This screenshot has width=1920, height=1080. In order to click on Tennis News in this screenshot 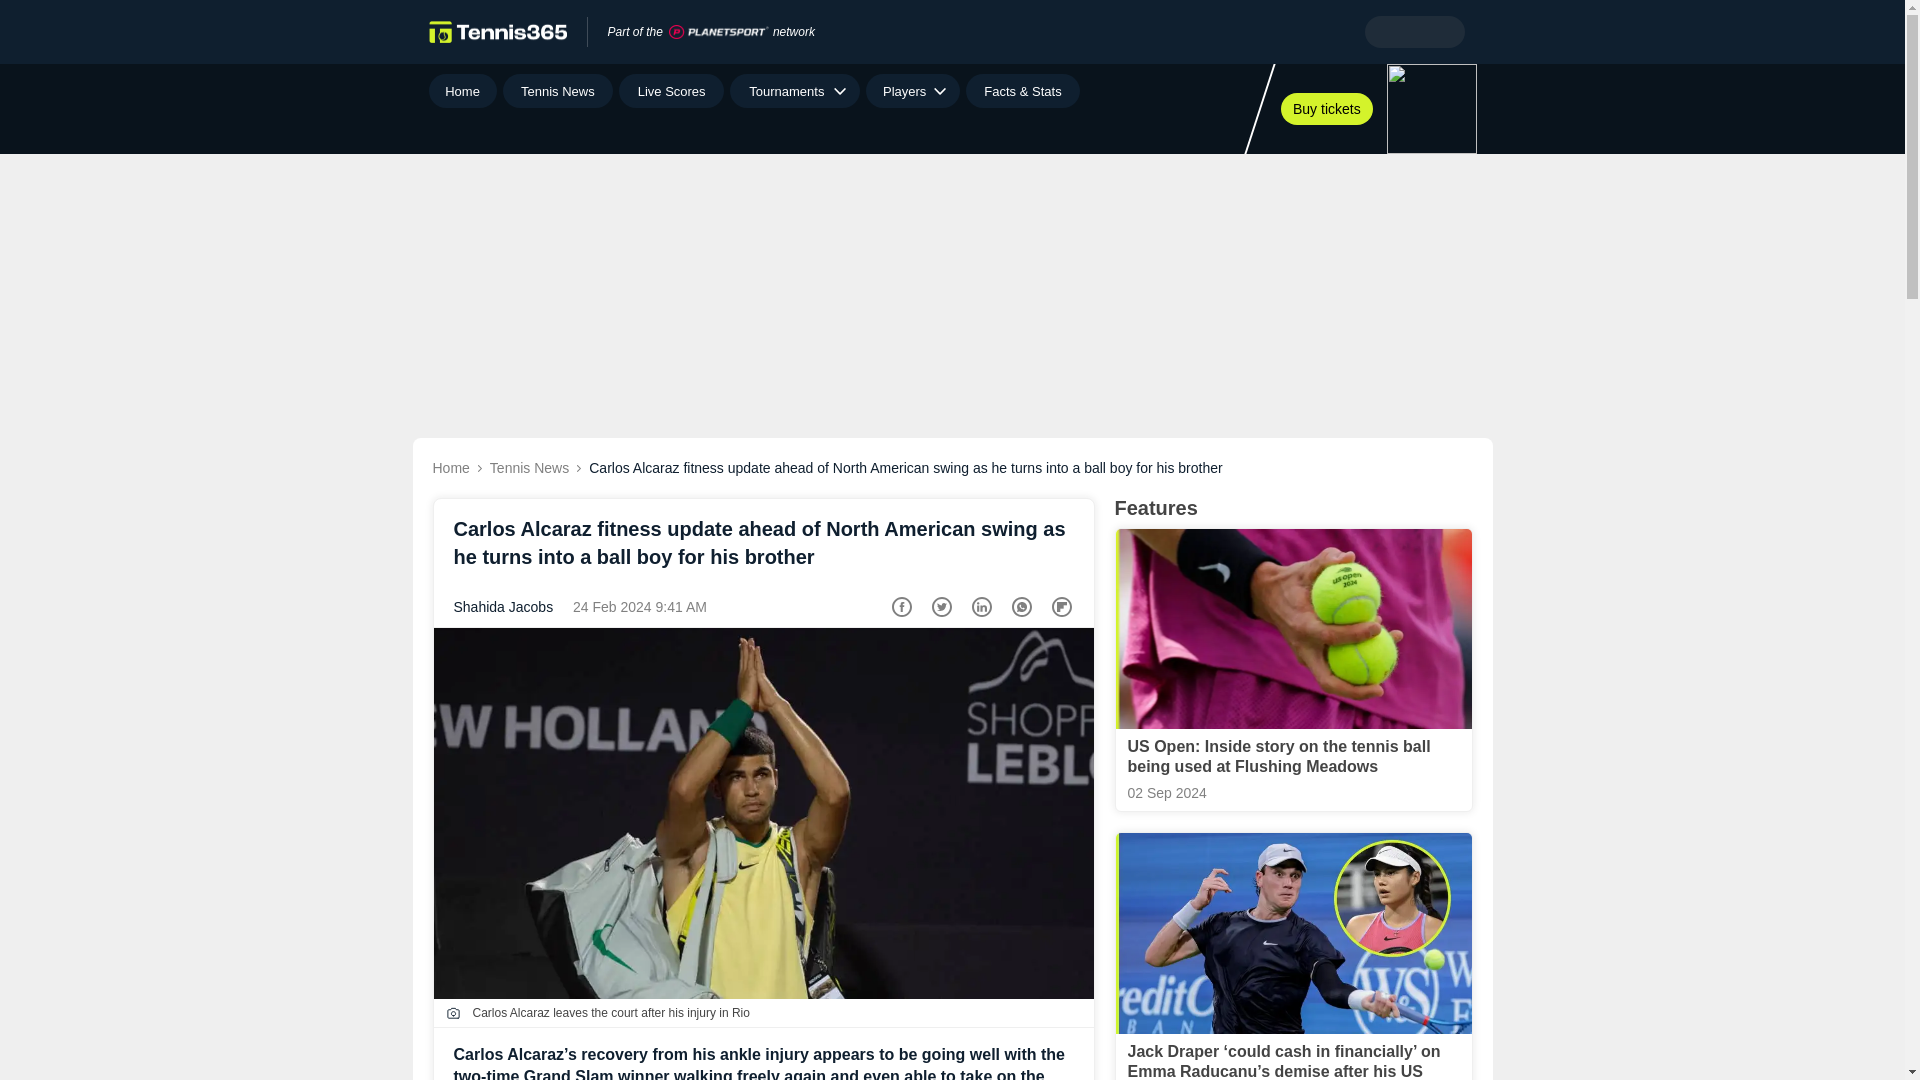, I will do `click(558, 91)`.